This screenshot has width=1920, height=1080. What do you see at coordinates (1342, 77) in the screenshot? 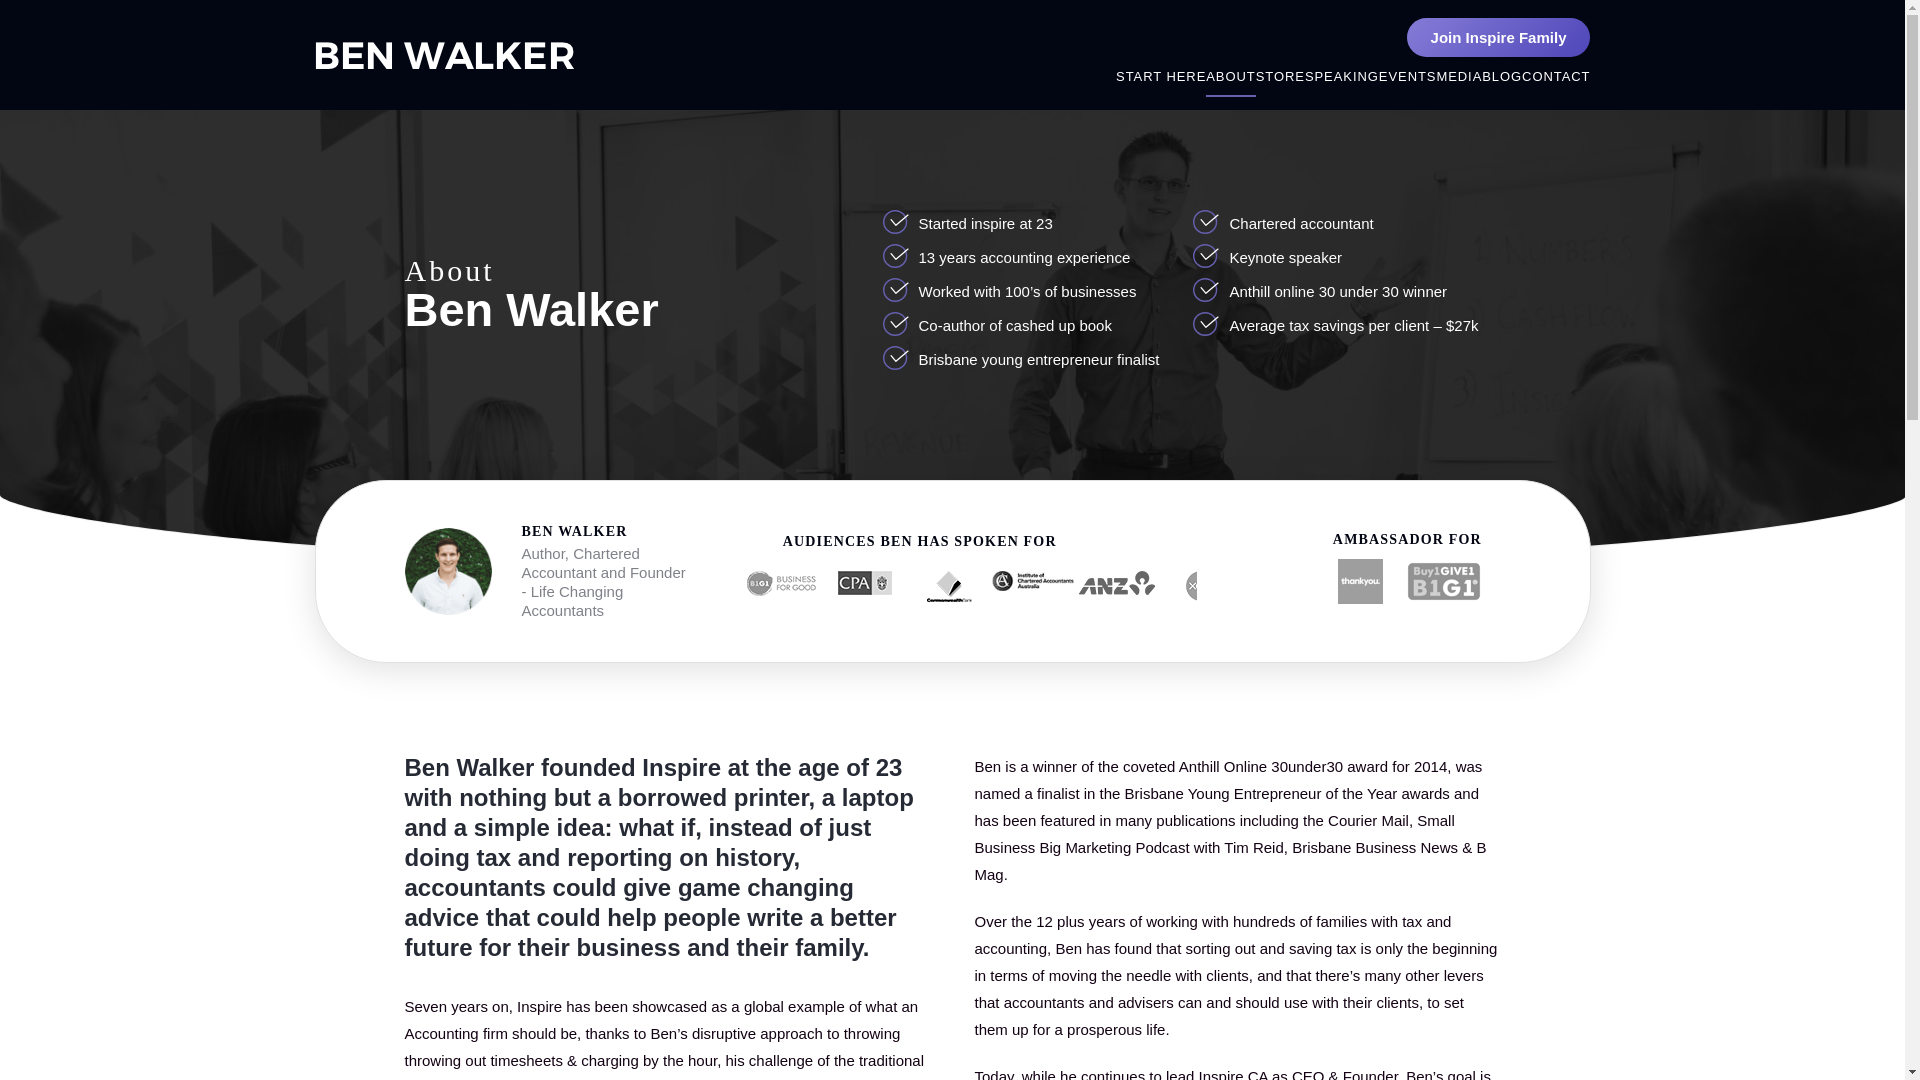
I see `Speaking` at bounding box center [1342, 77].